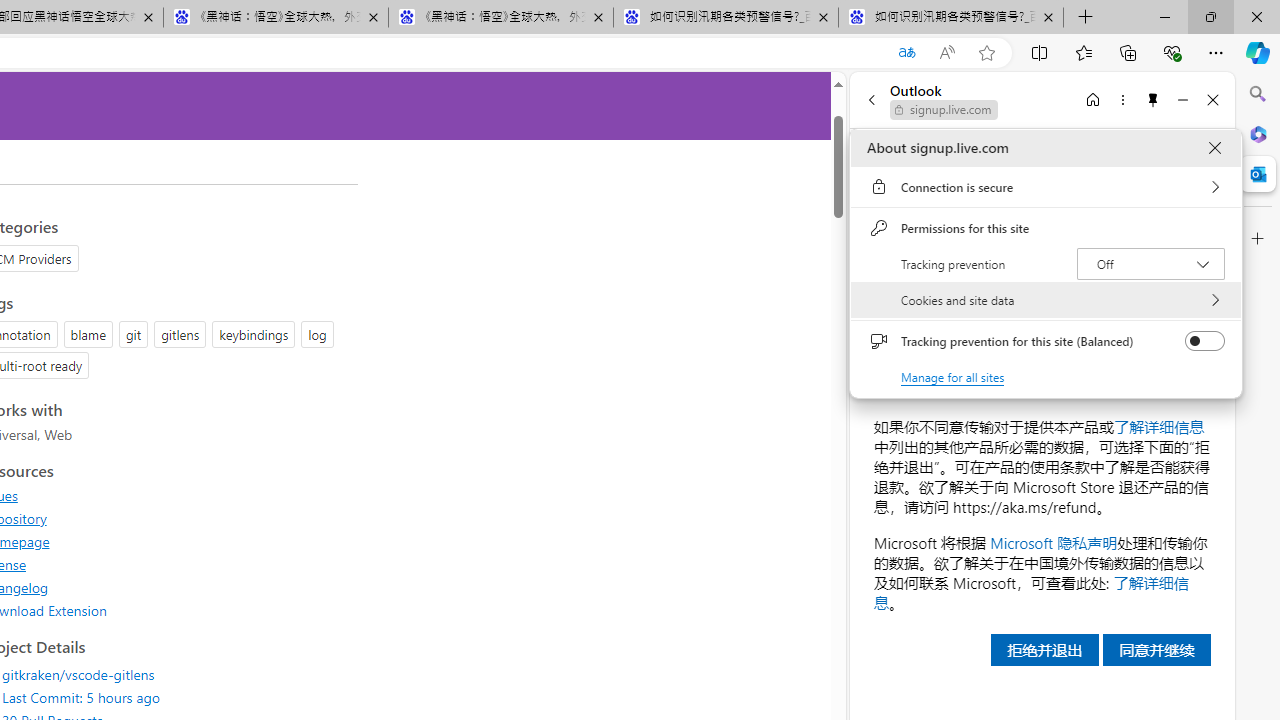  I want to click on Permissions for this site, so click(1046, 228).